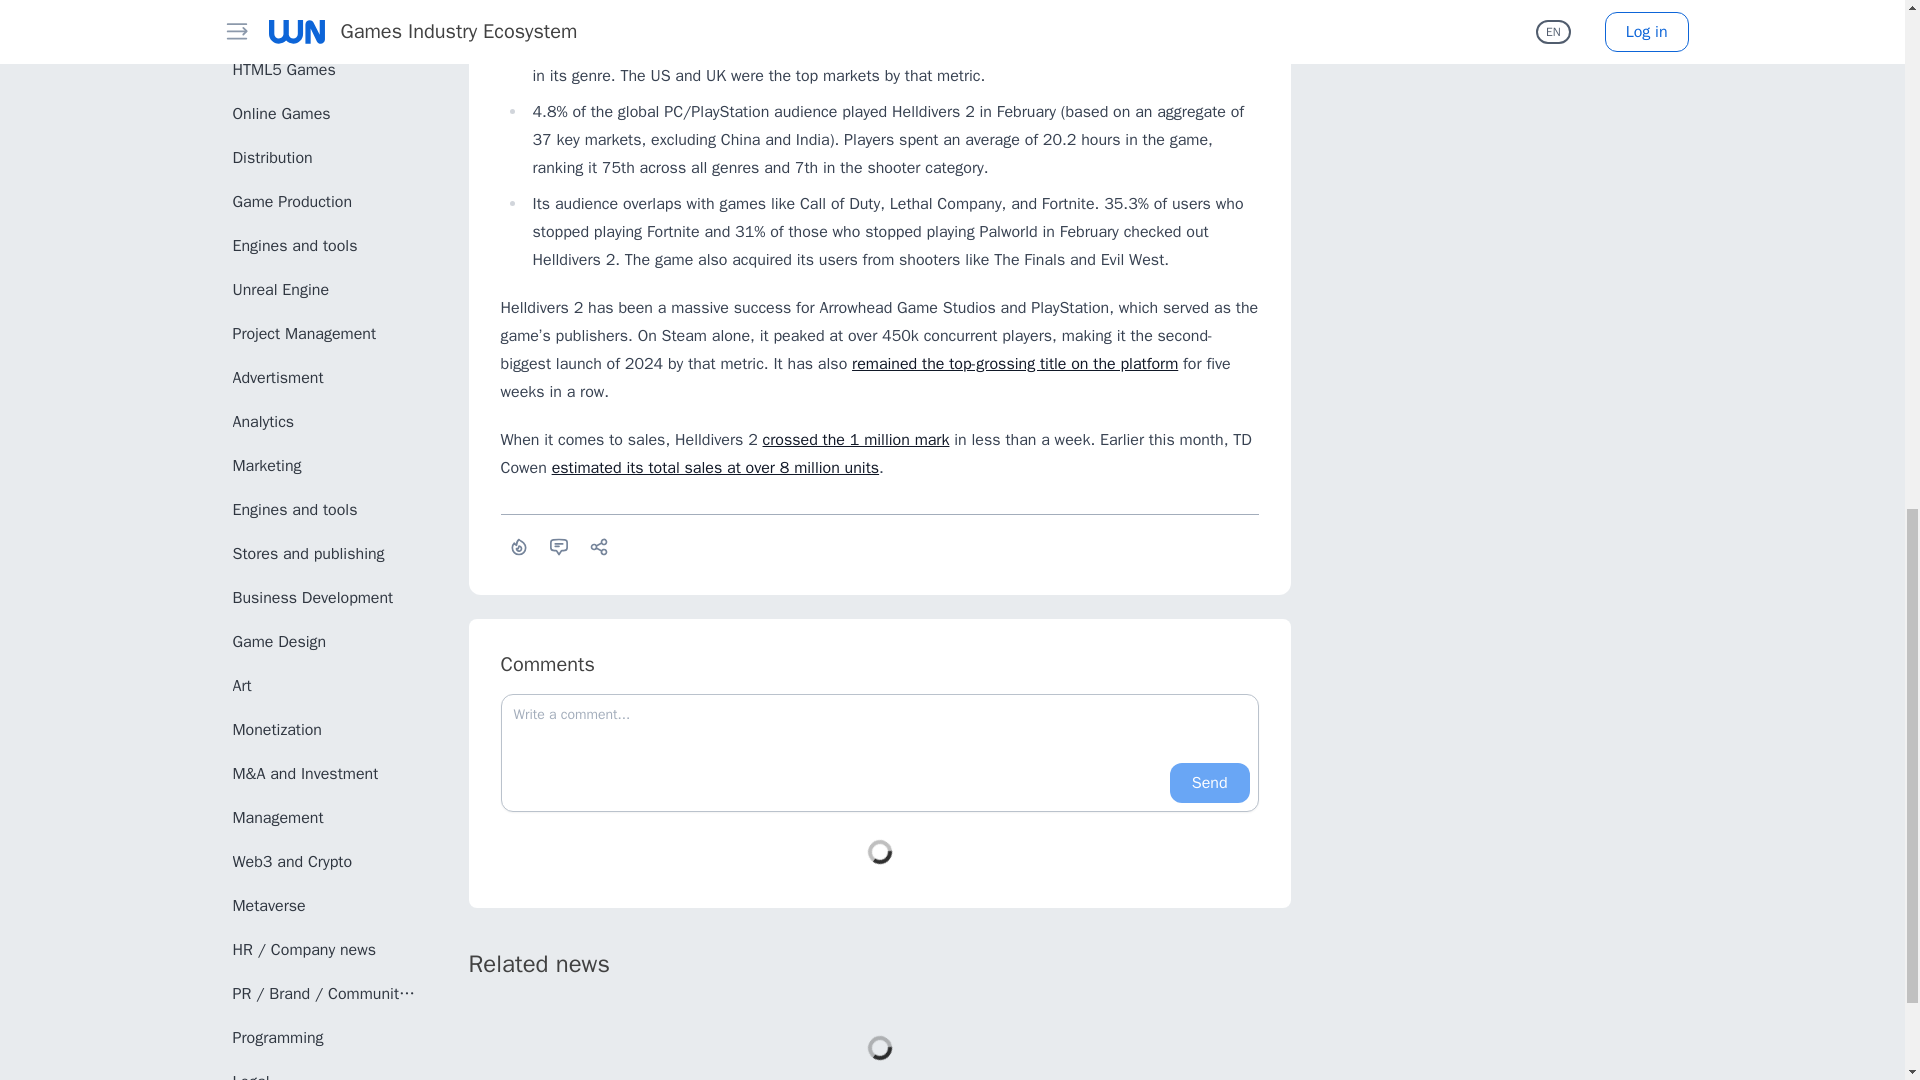  What do you see at coordinates (598, 546) in the screenshot?
I see `Share` at bounding box center [598, 546].